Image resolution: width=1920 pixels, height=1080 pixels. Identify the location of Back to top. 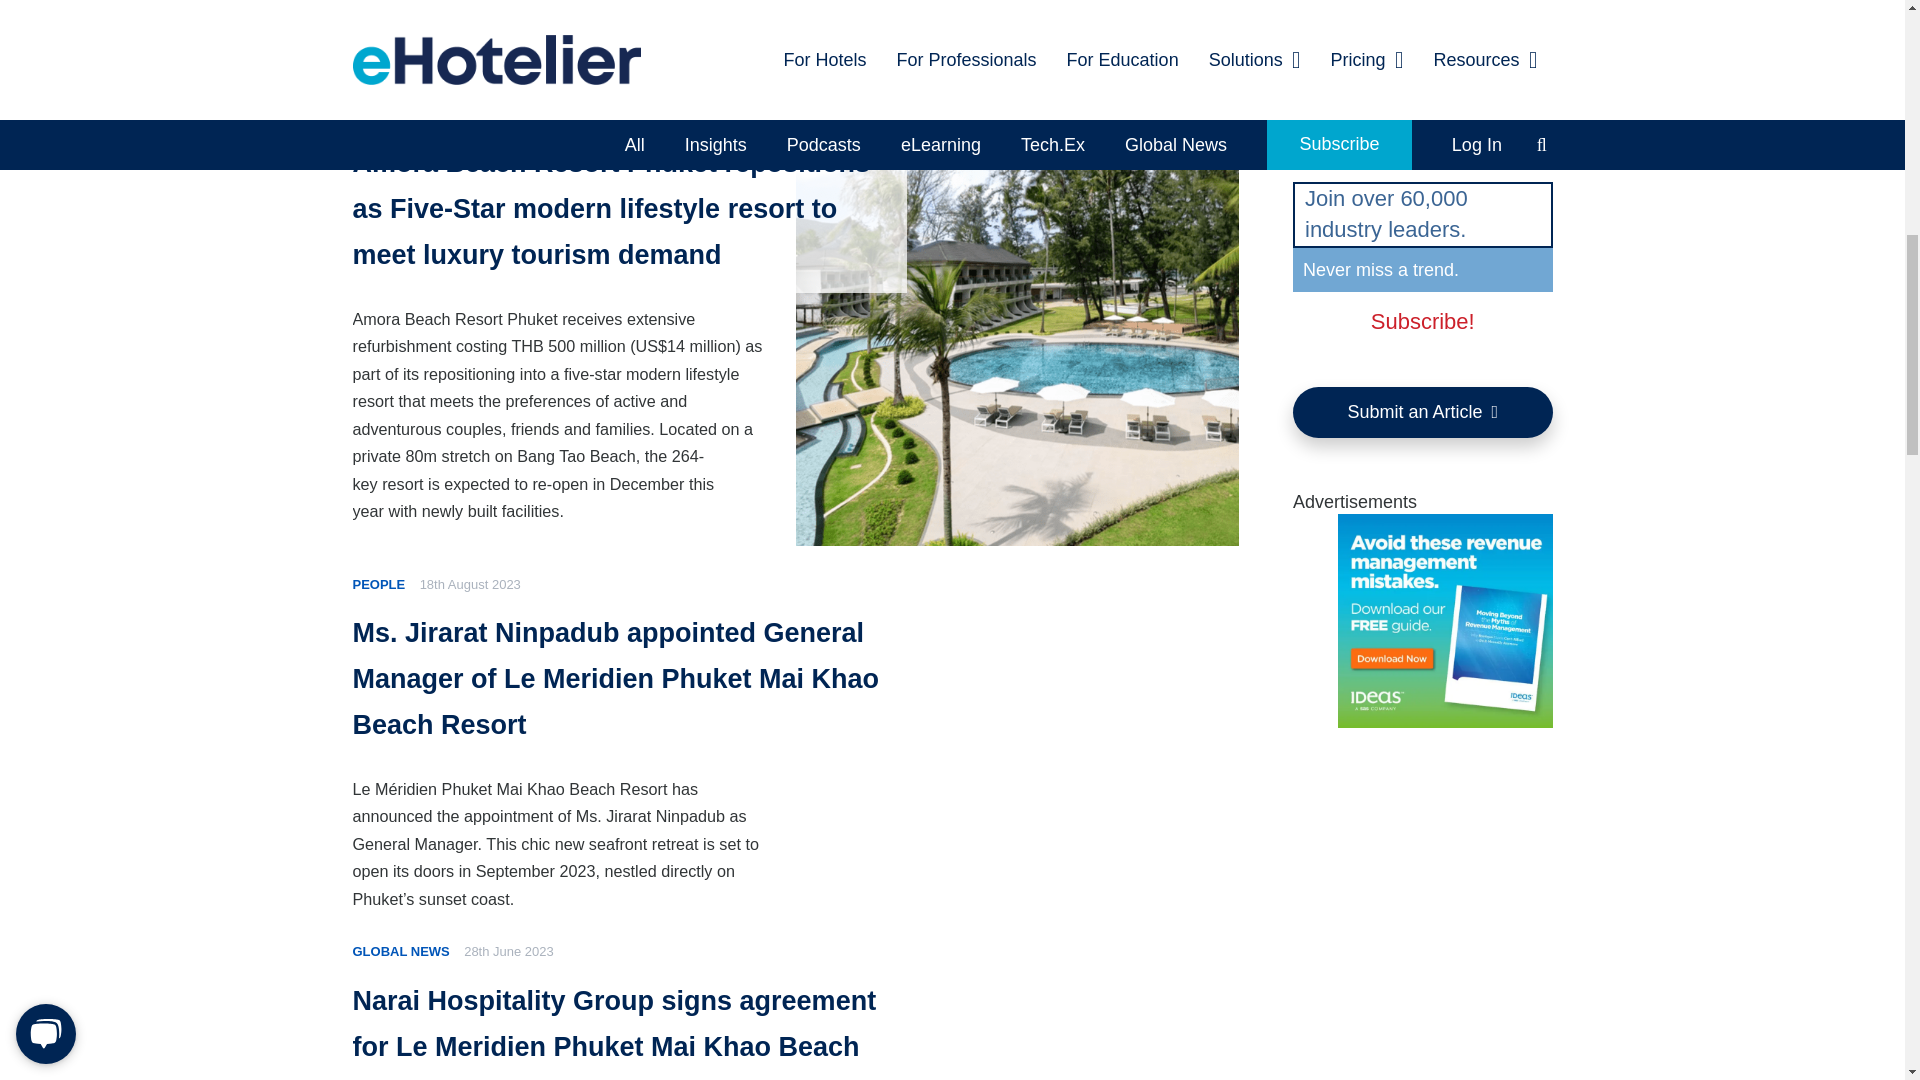
(1864, 34).